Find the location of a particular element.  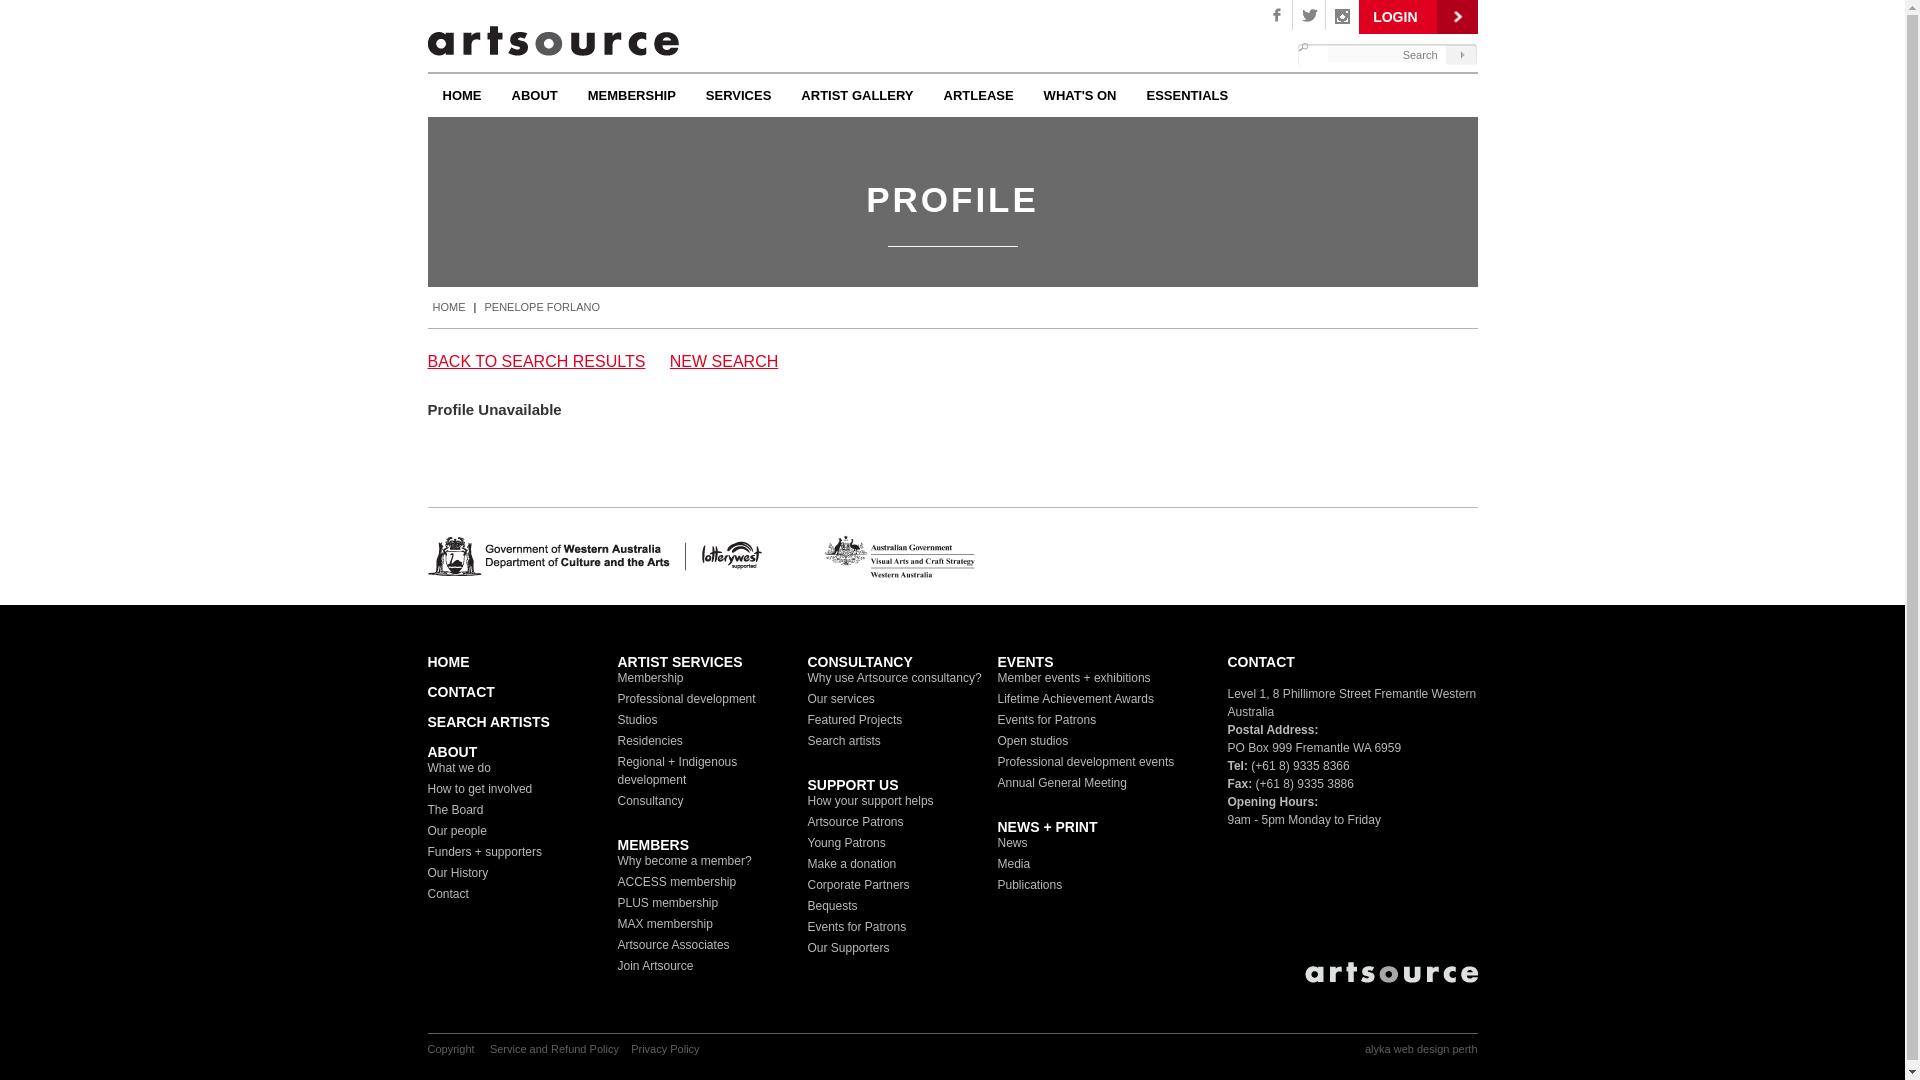

LOGIN is located at coordinates (1418, 17).